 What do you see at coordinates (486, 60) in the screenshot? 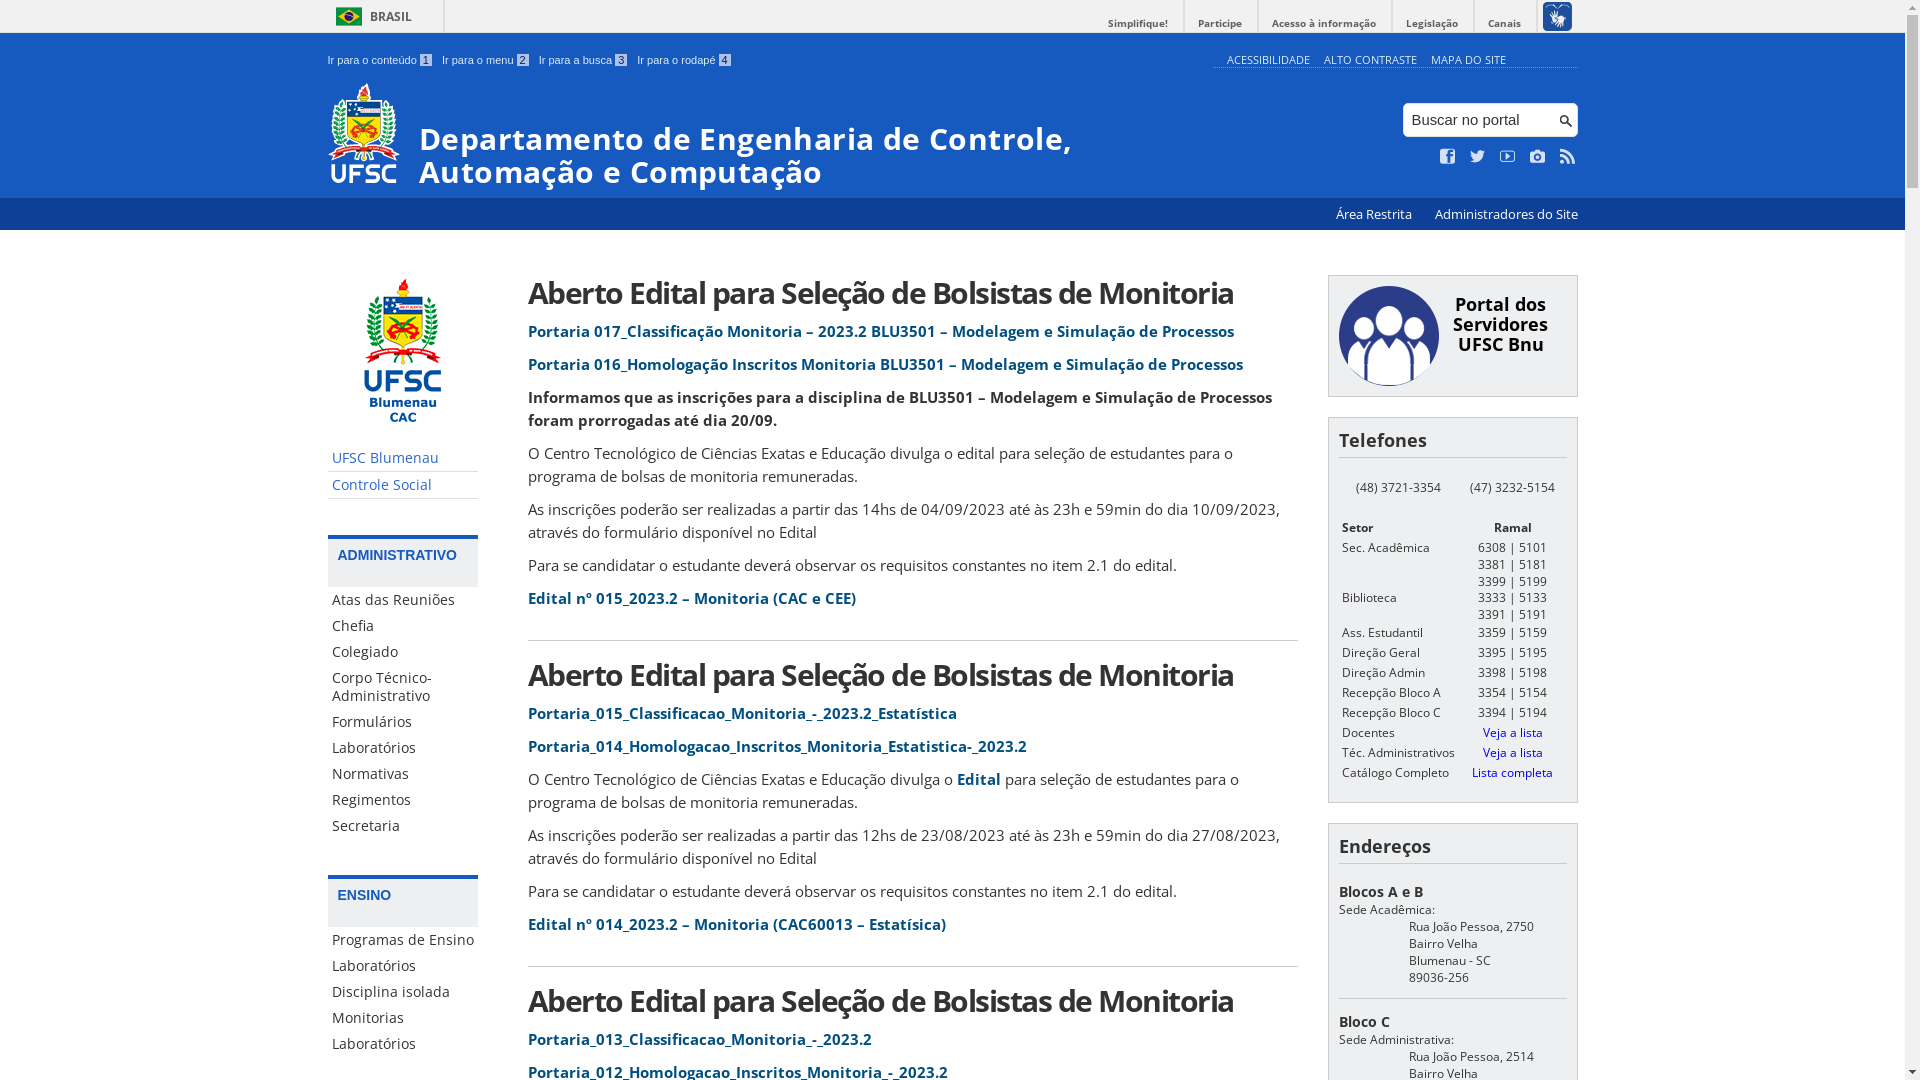
I see `Ir para o menu 2` at bounding box center [486, 60].